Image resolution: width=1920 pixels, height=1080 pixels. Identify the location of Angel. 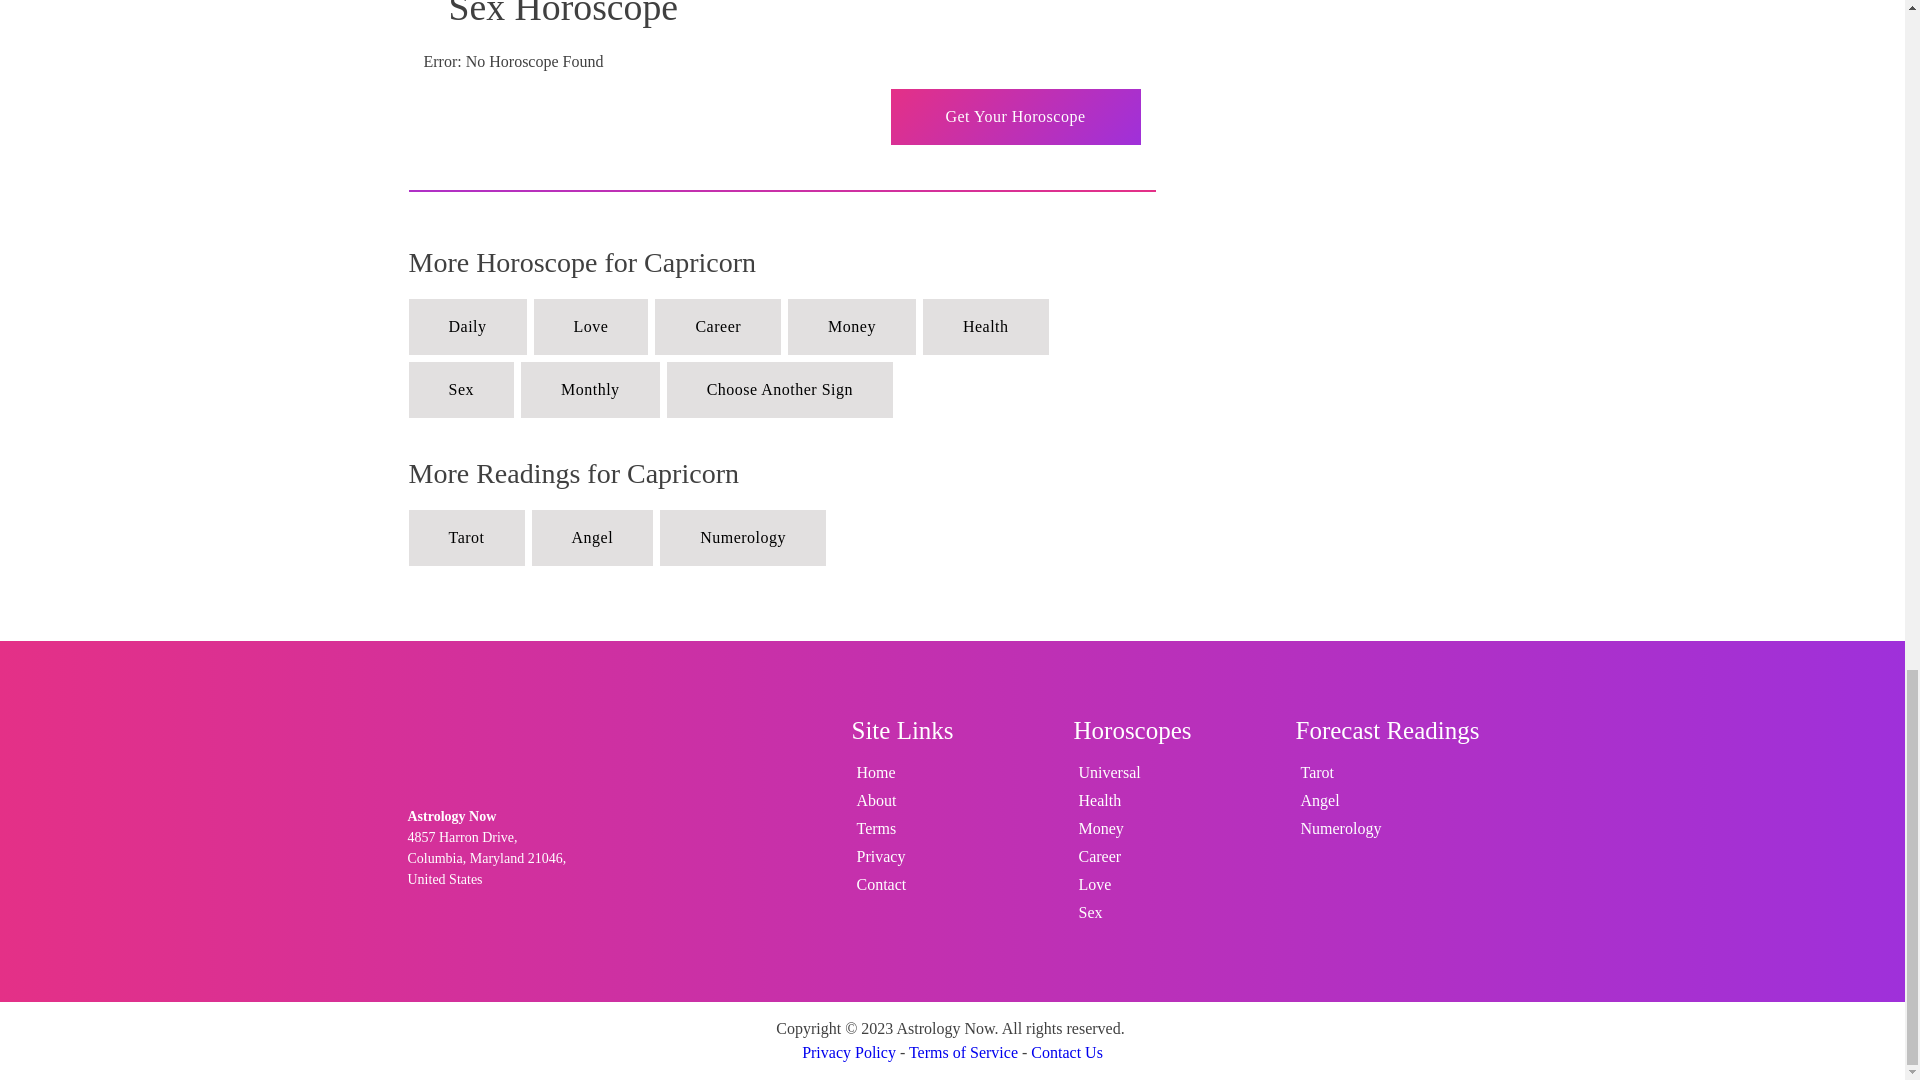
(592, 537).